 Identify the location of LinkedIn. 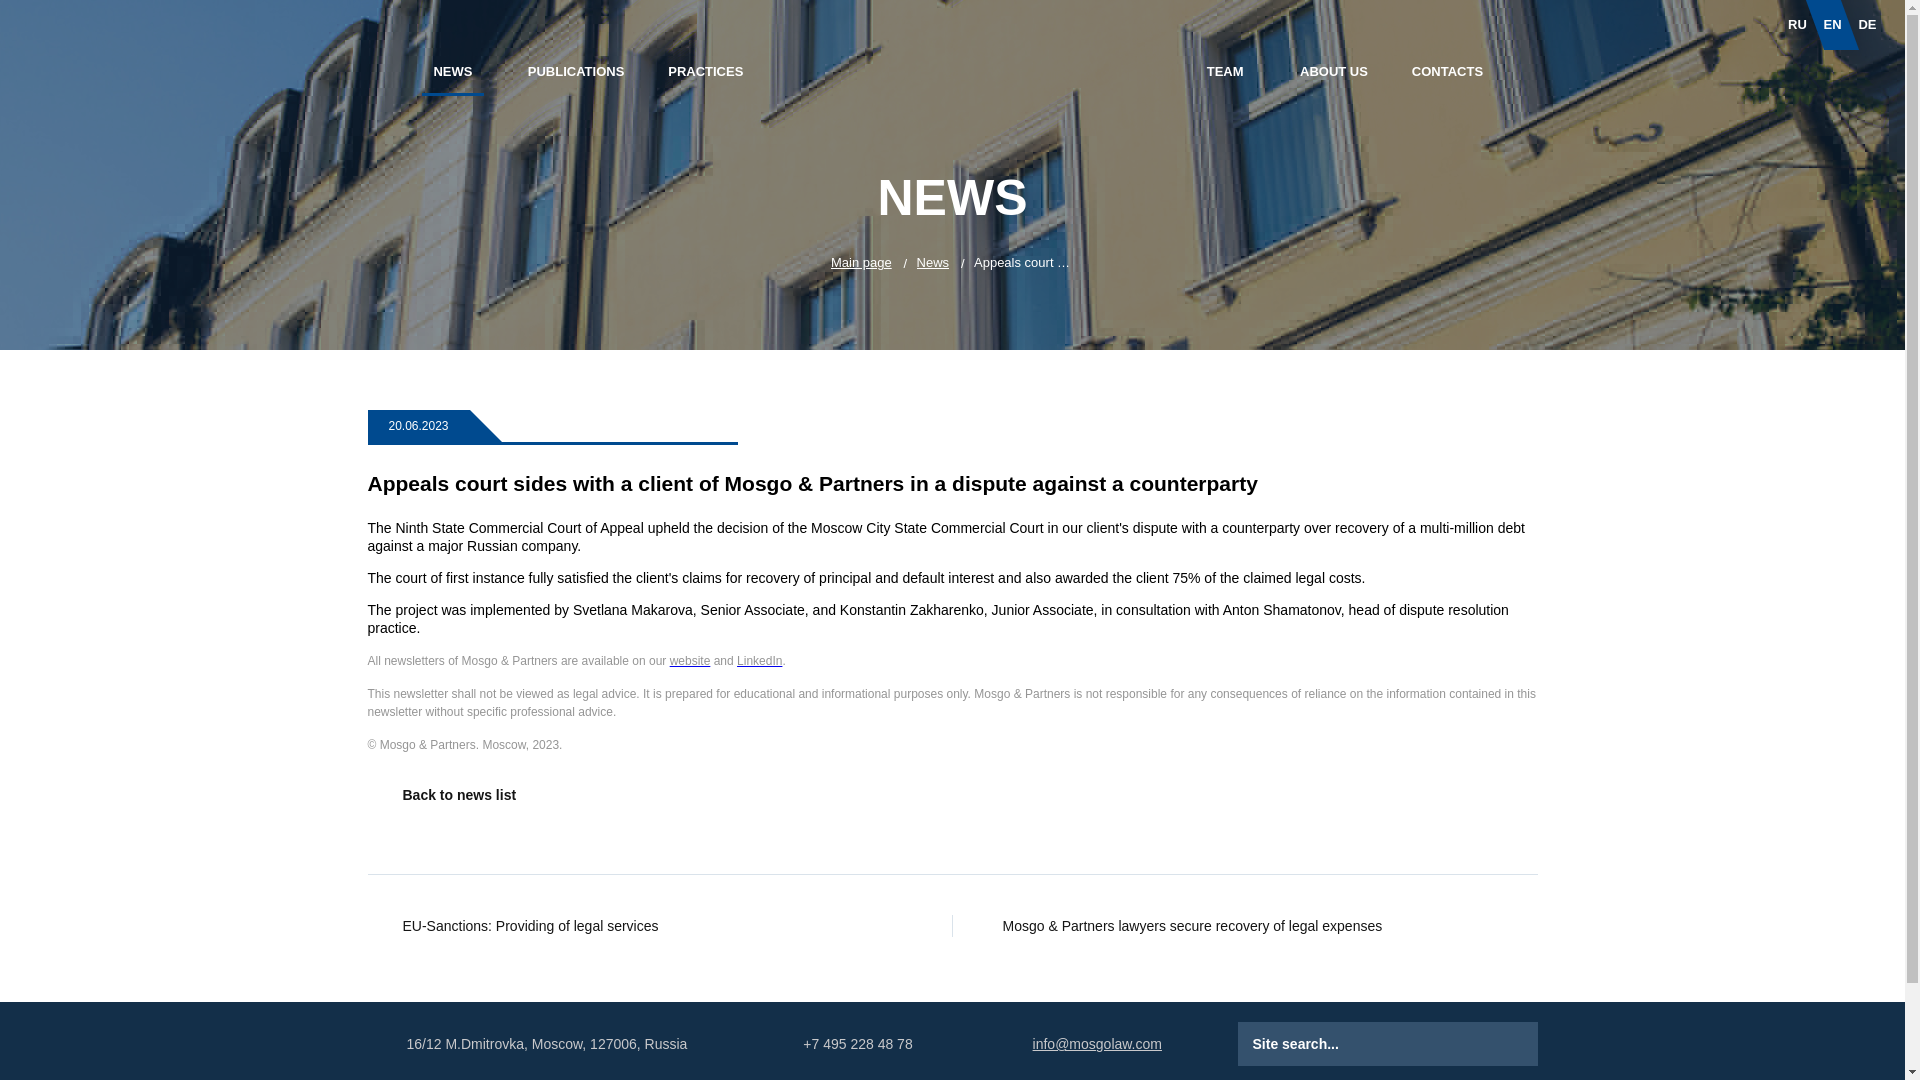
(759, 660).